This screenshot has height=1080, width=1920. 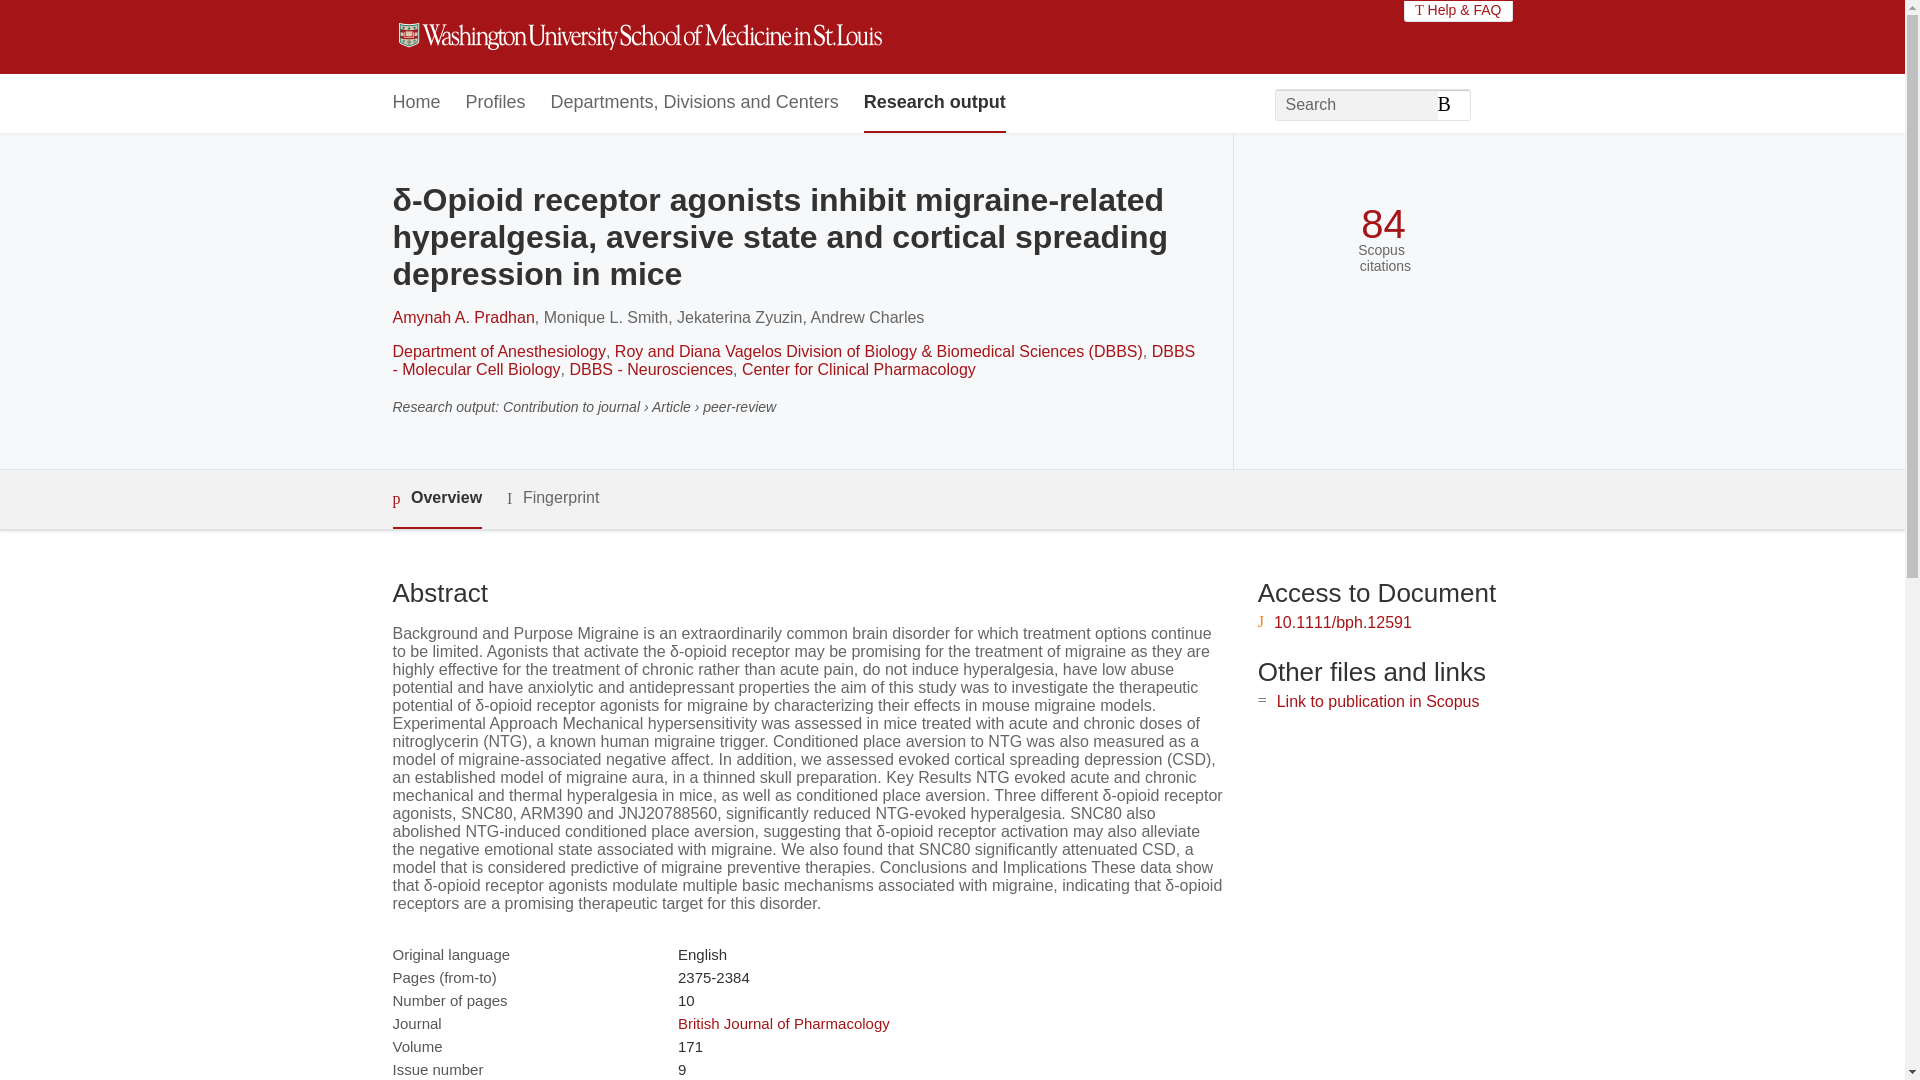 What do you see at coordinates (436, 499) in the screenshot?
I see `Overview` at bounding box center [436, 499].